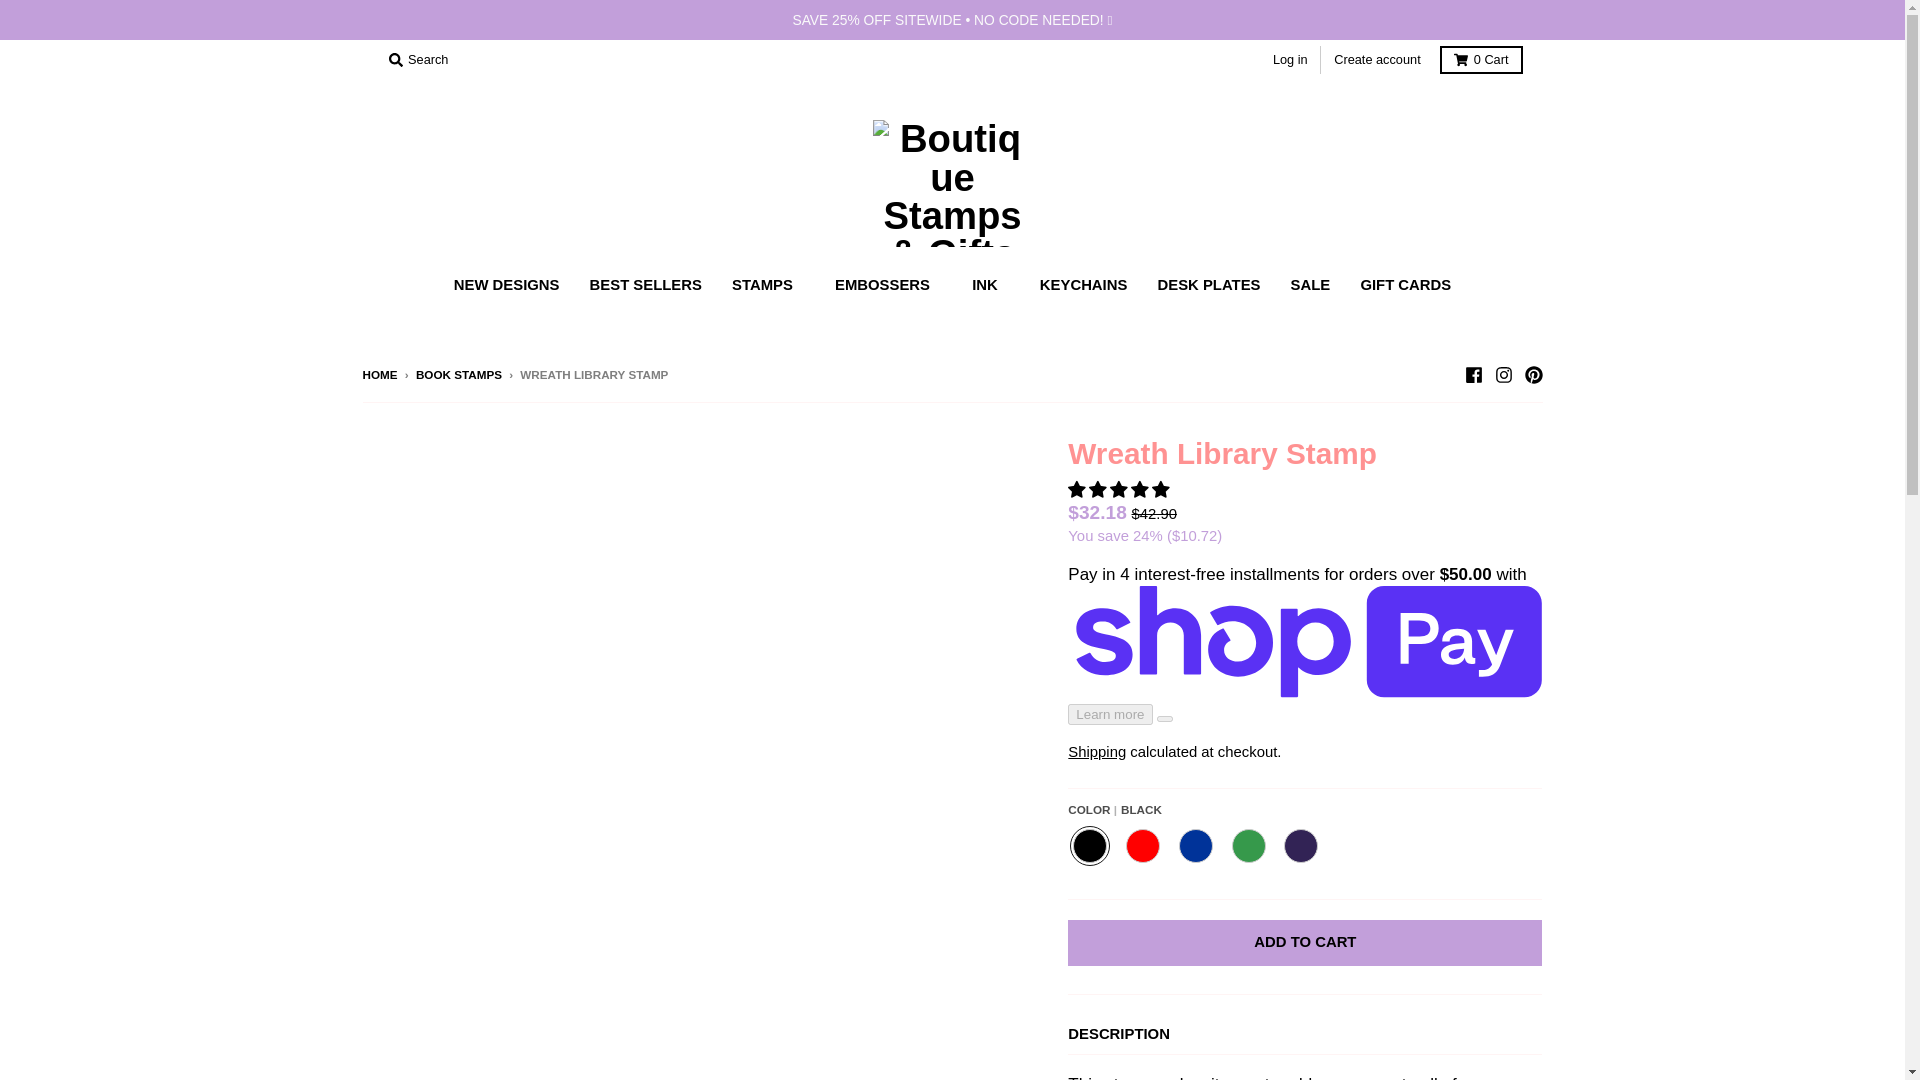 The image size is (1920, 1080). I want to click on NEW DESIGNS, so click(506, 285).